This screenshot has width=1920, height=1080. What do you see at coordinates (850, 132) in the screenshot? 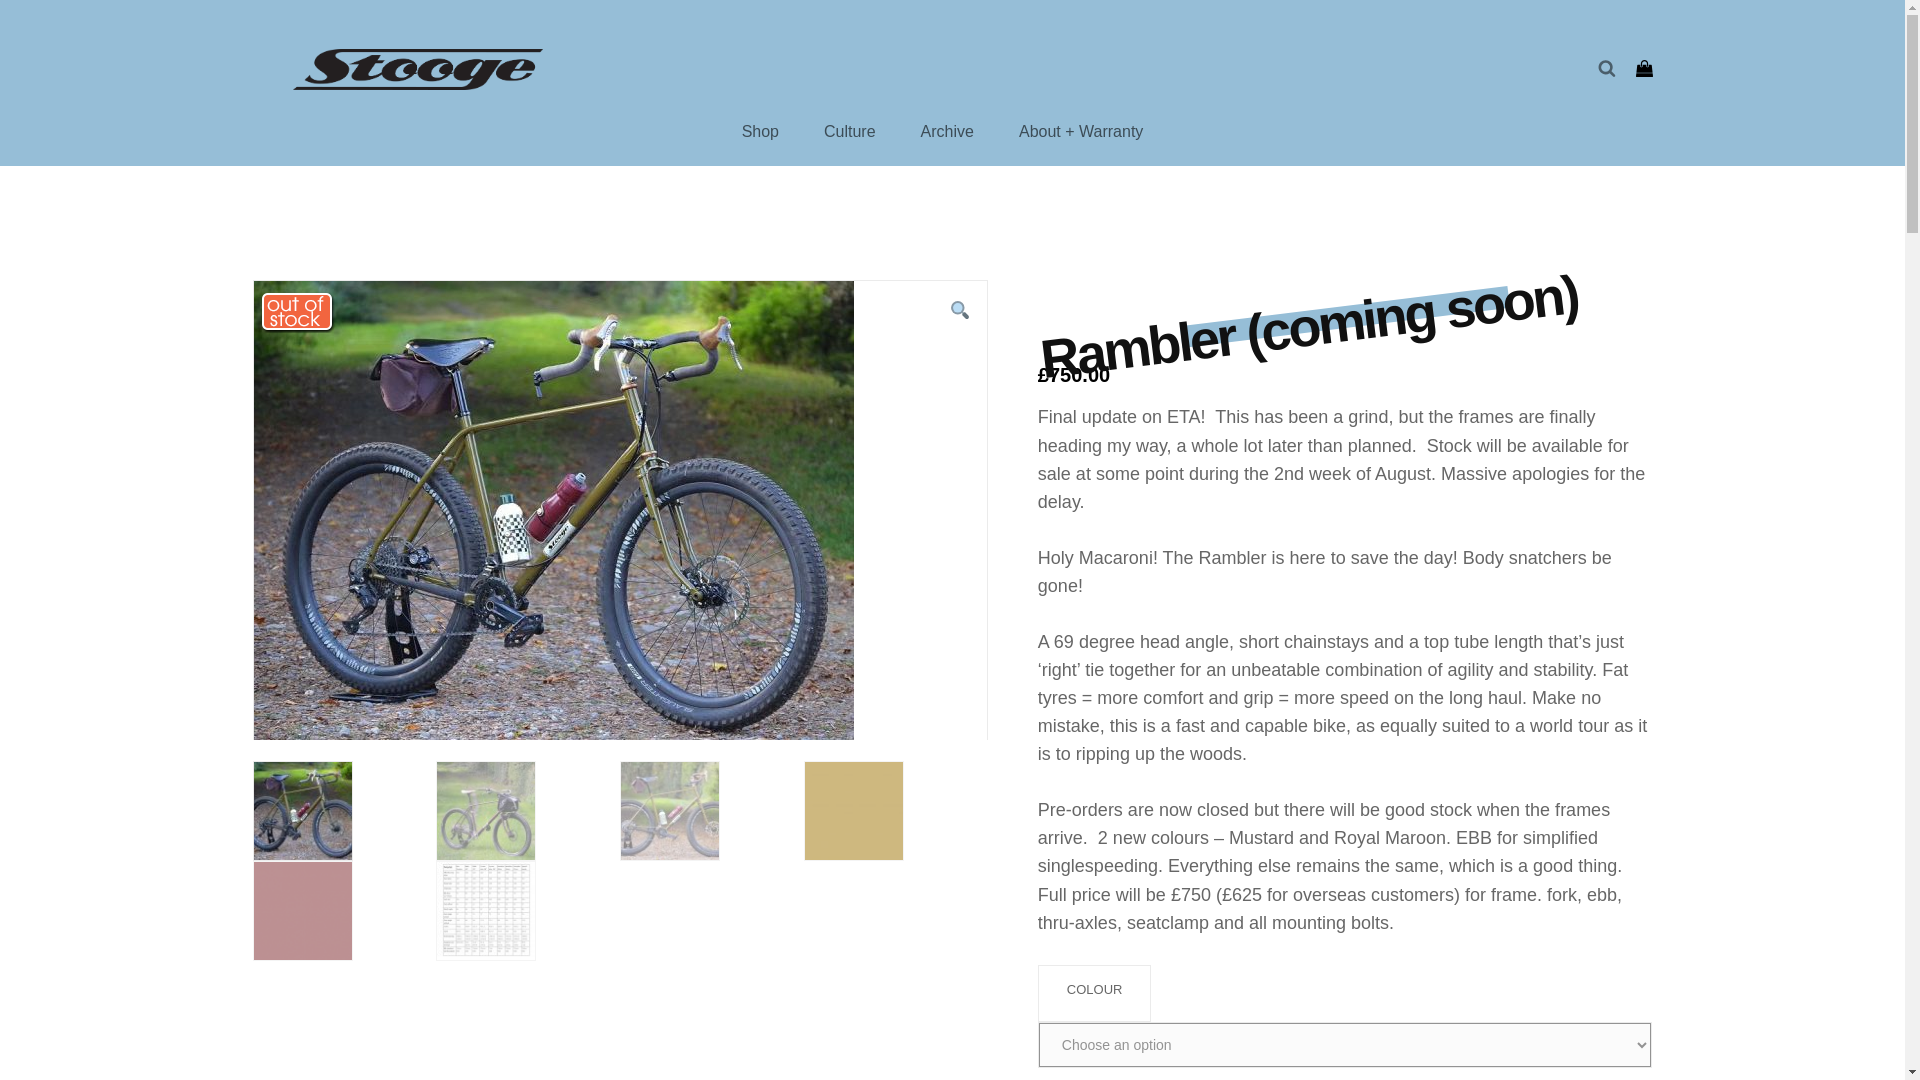
I see `Culture` at bounding box center [850, 132].